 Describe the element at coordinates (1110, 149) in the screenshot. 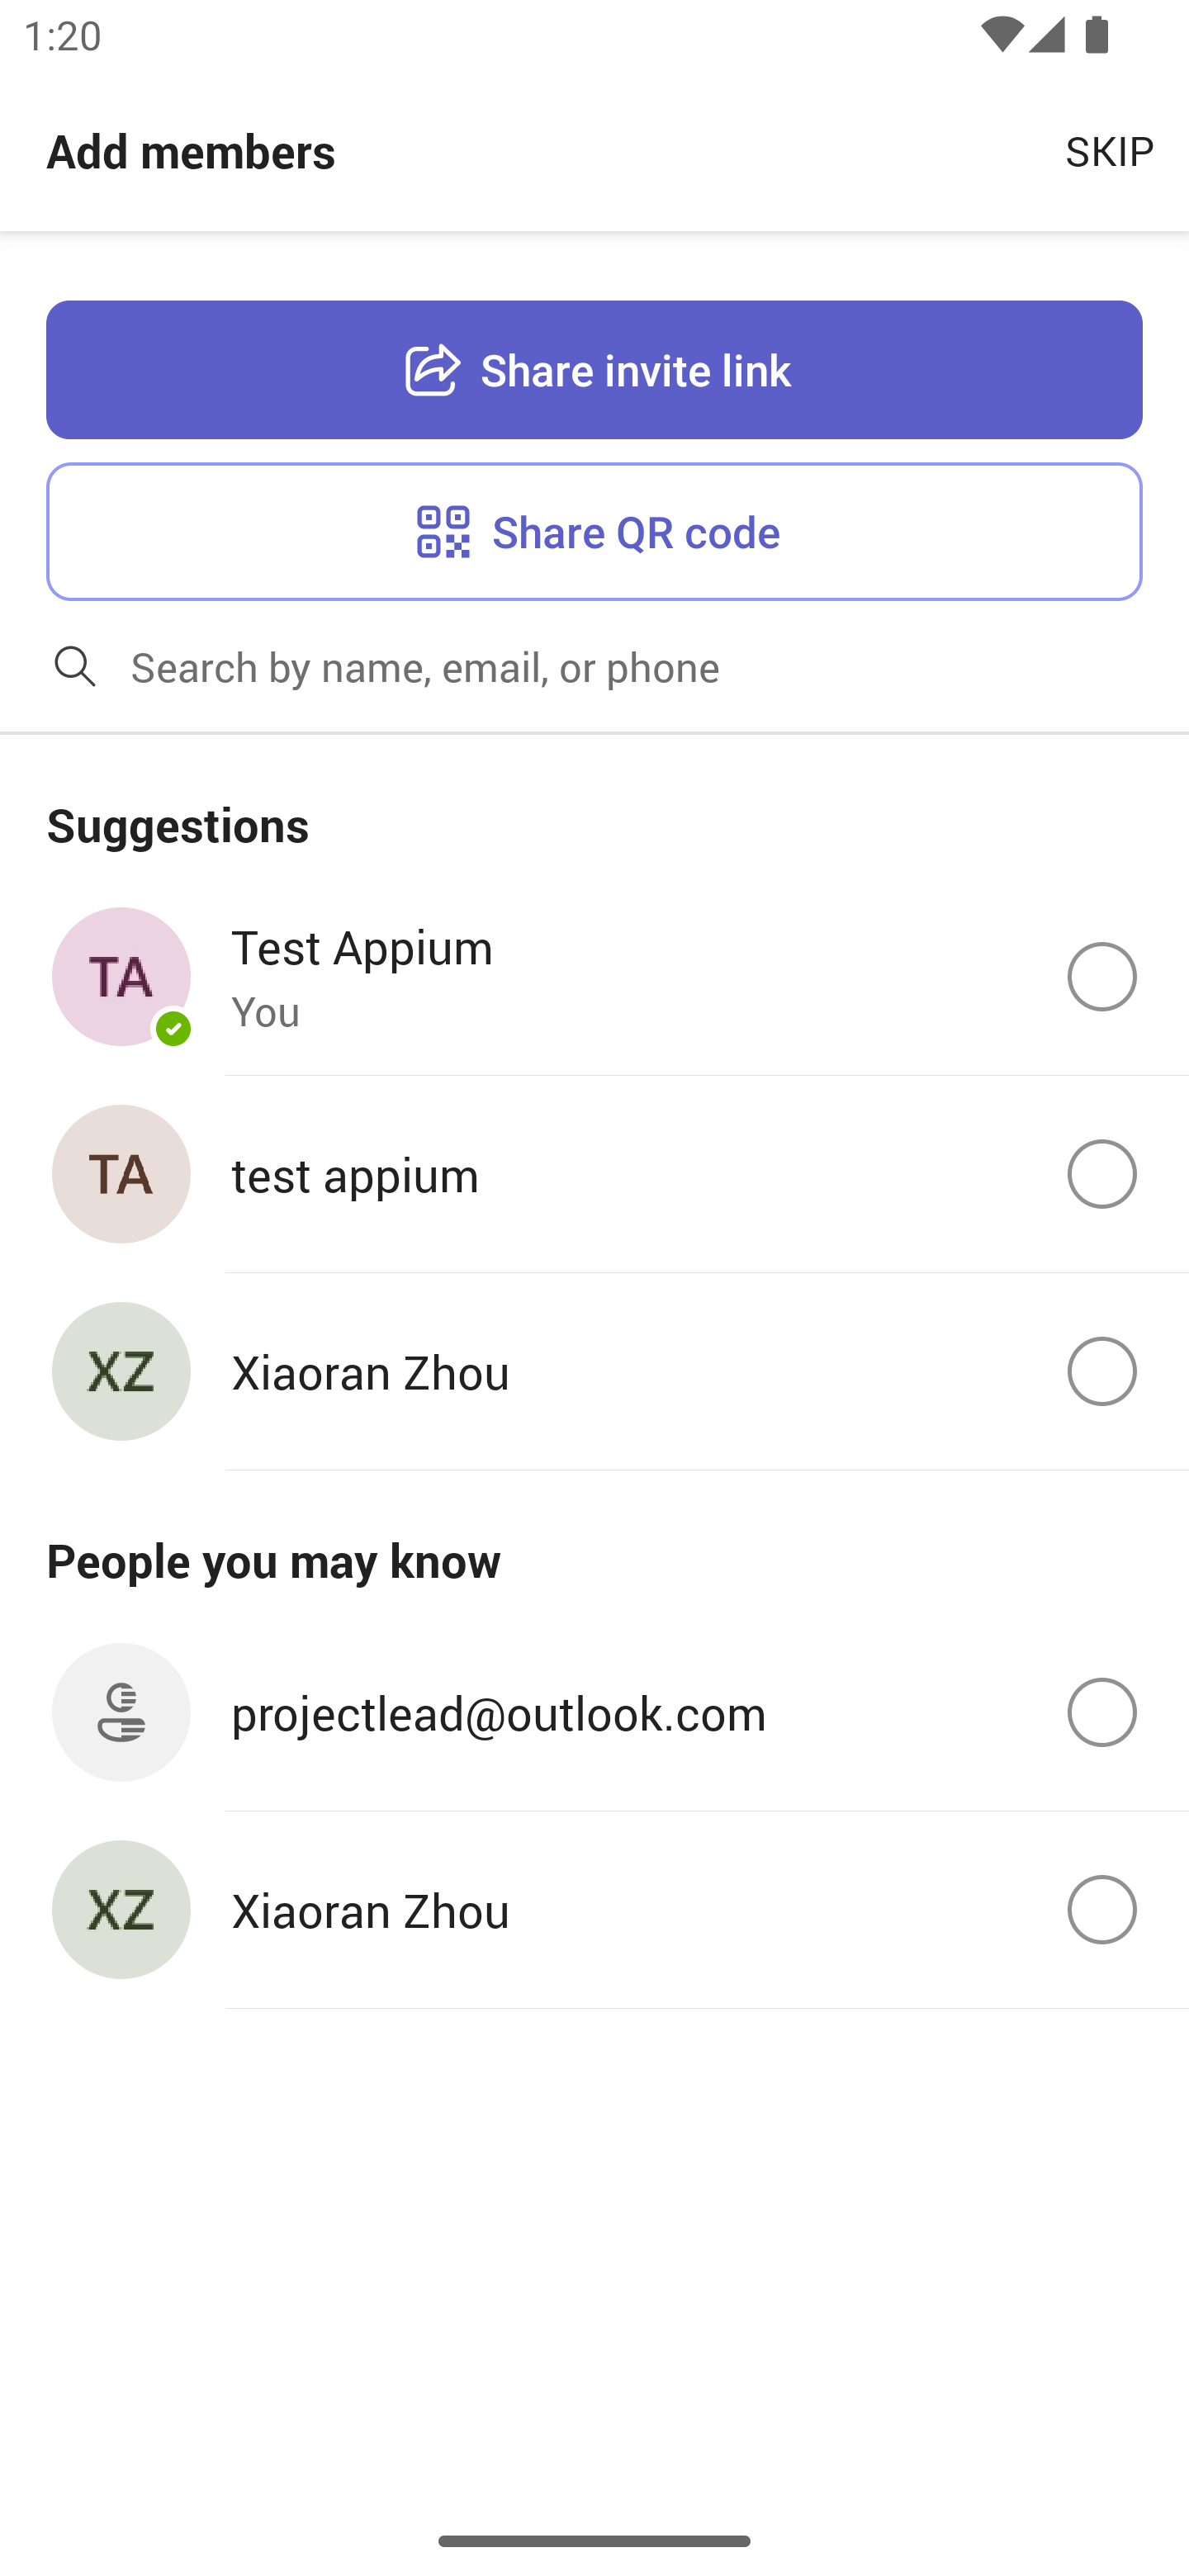

I see `SKIP` at that location.